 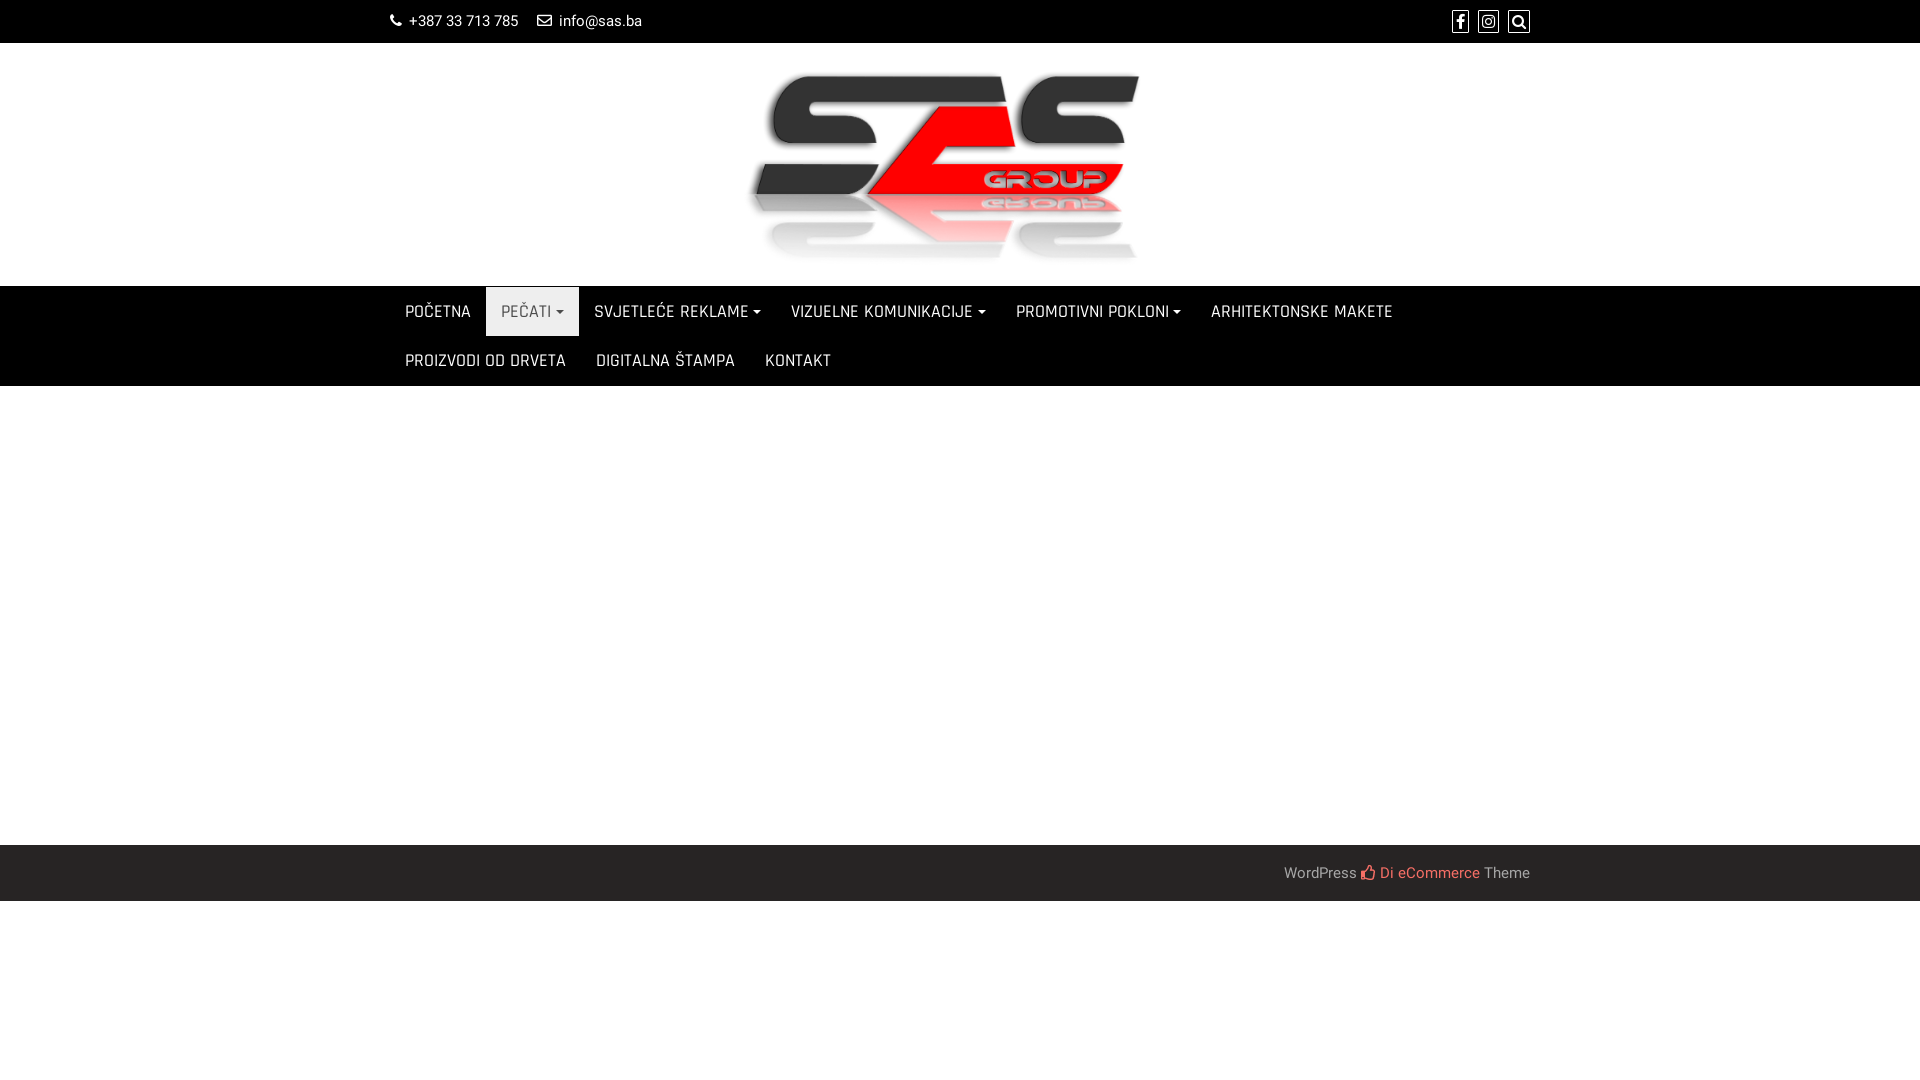 I want to click on PROIZVODI OD DRVETA, so click(x=486, y=360).